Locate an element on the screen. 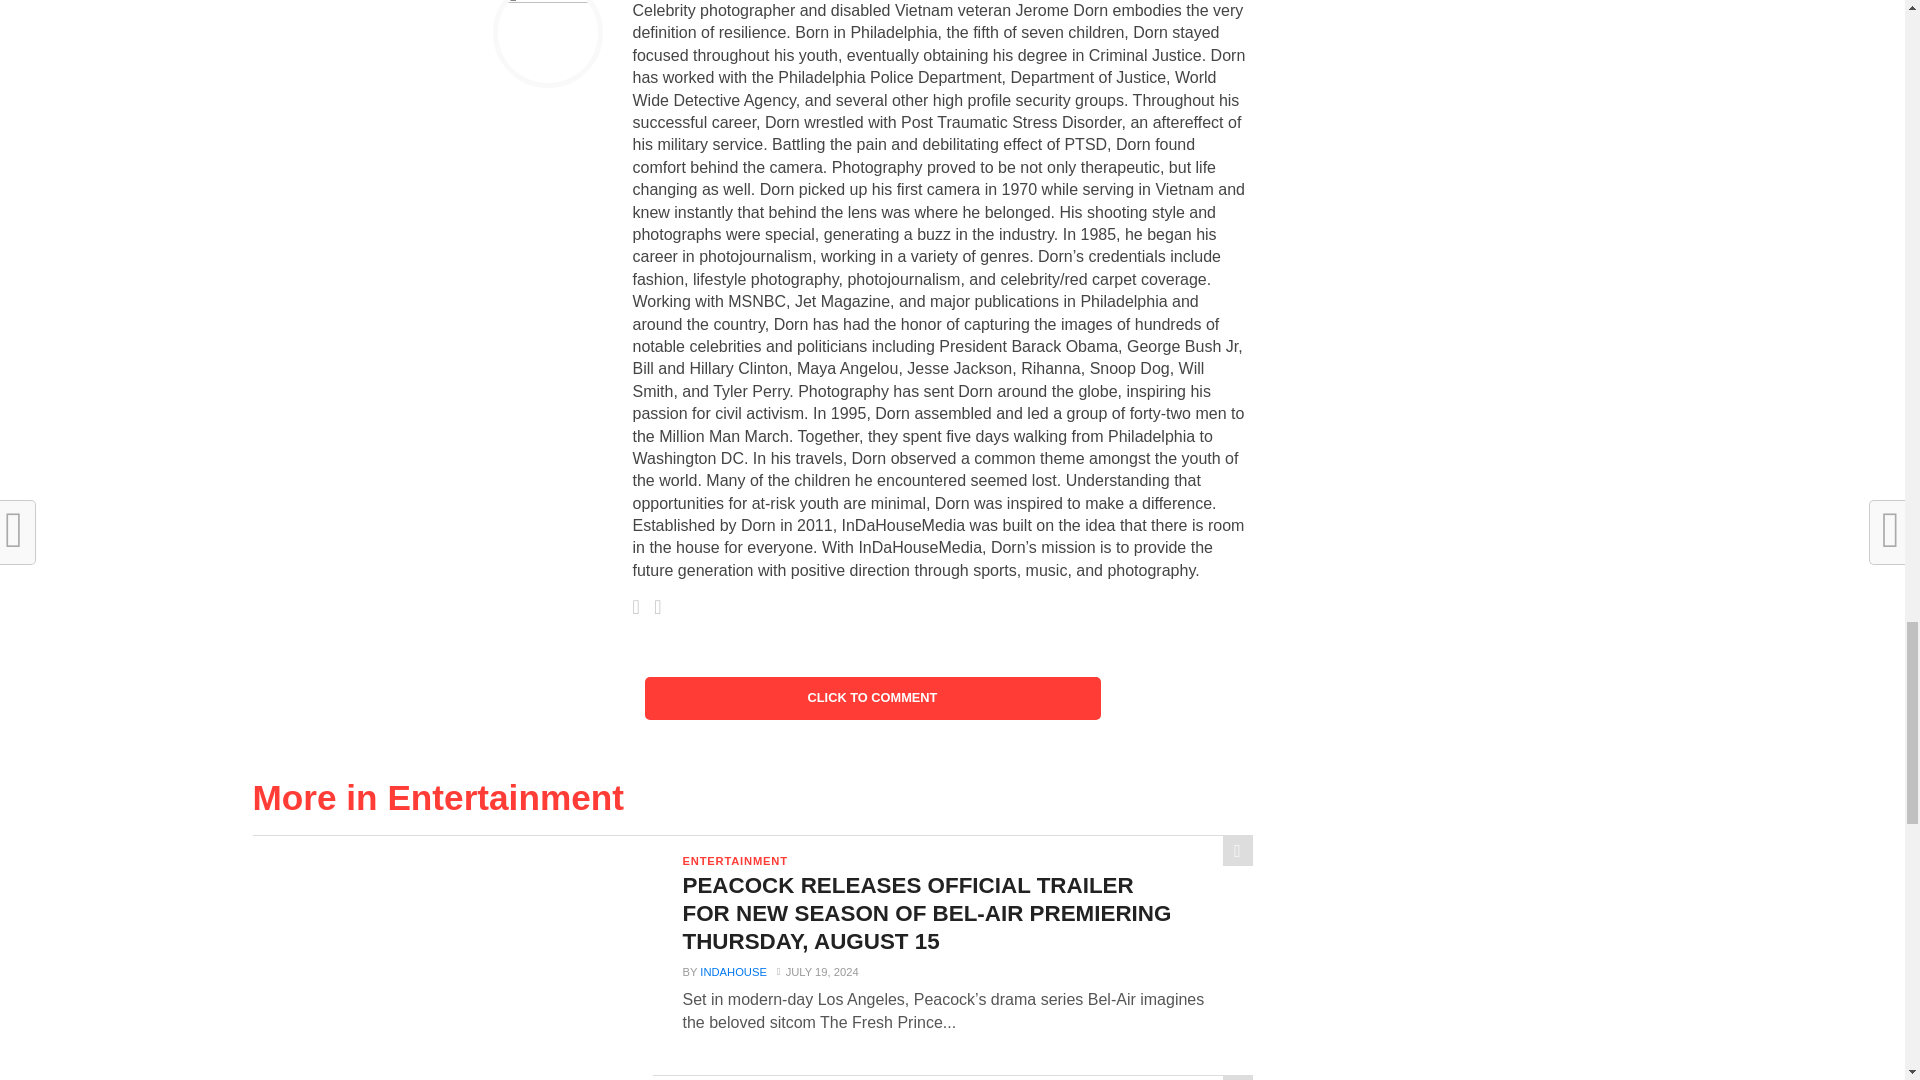 This screenshot has height=1080, width=1920. Posts by InDaHouse is located at coordinates (733, 972).